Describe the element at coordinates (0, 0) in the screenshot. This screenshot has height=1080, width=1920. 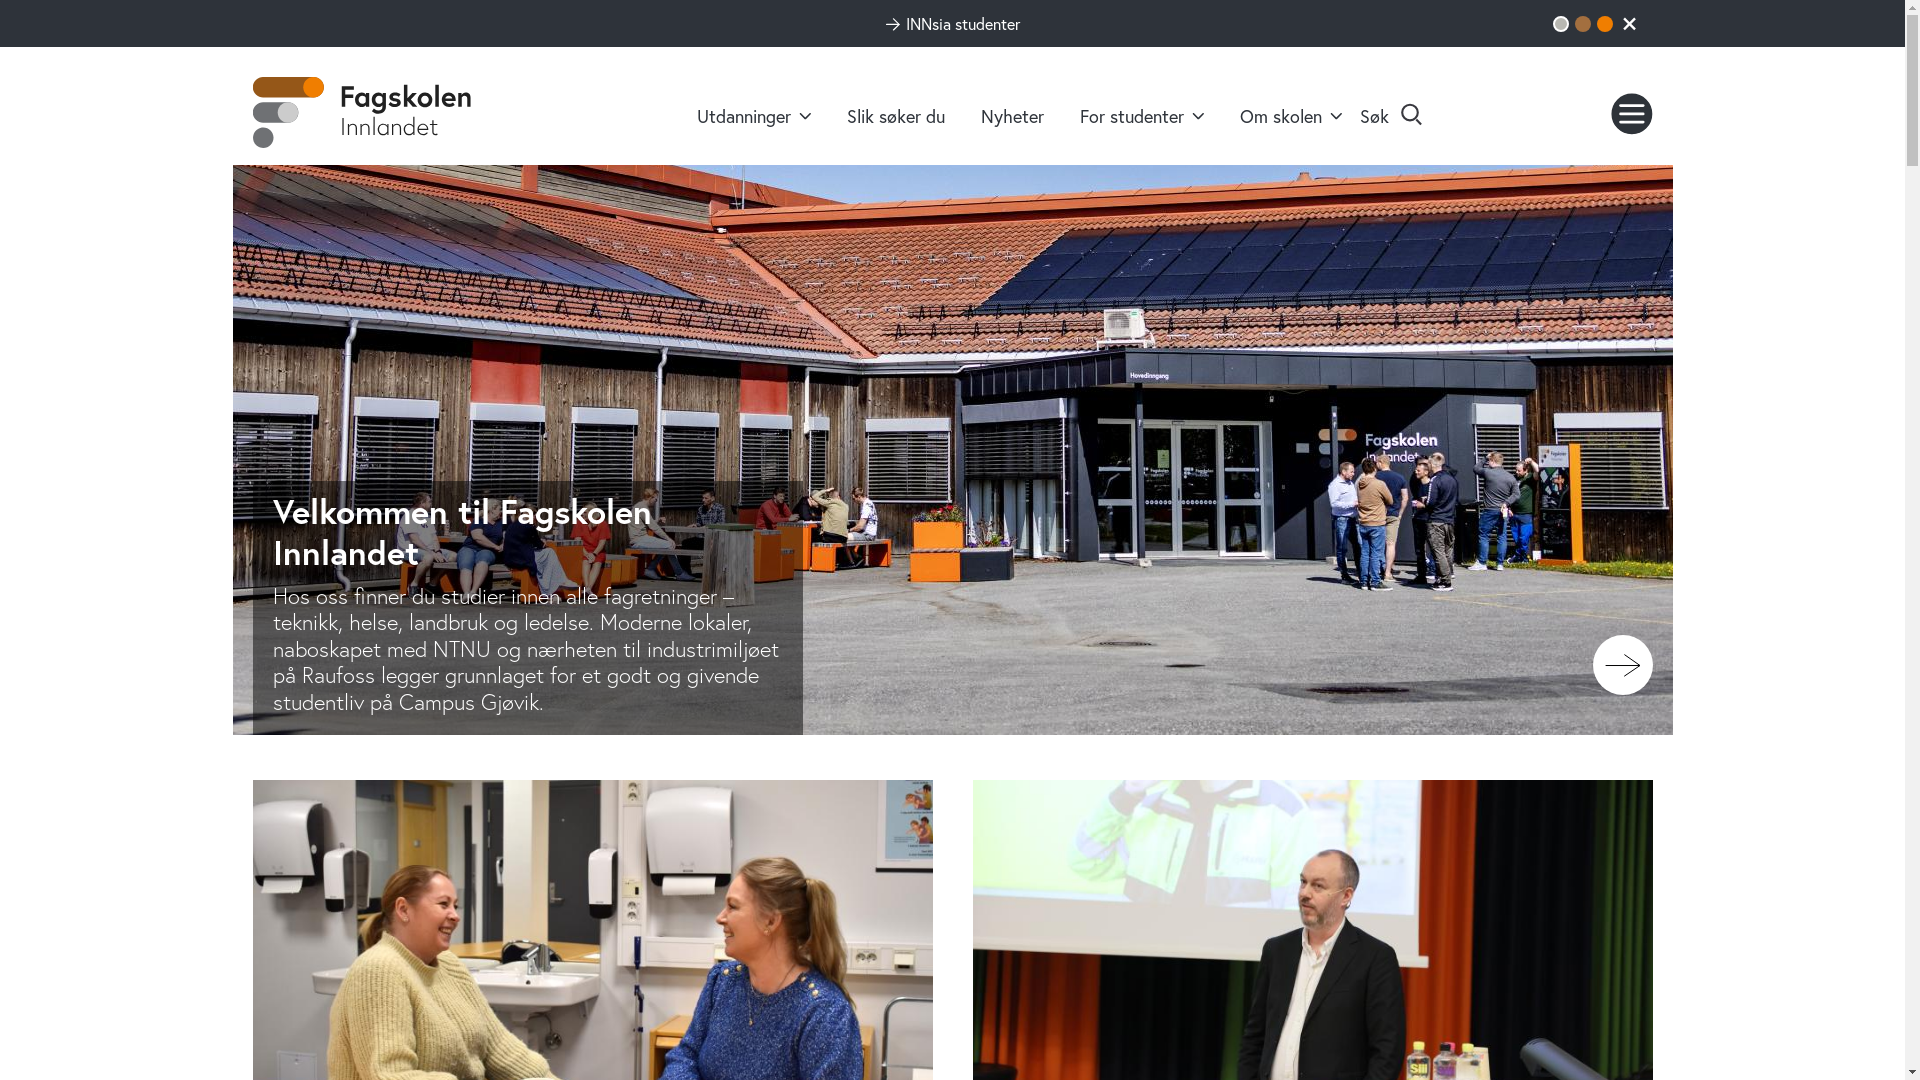
I see `Hopp til hovedinnhold` at that location.